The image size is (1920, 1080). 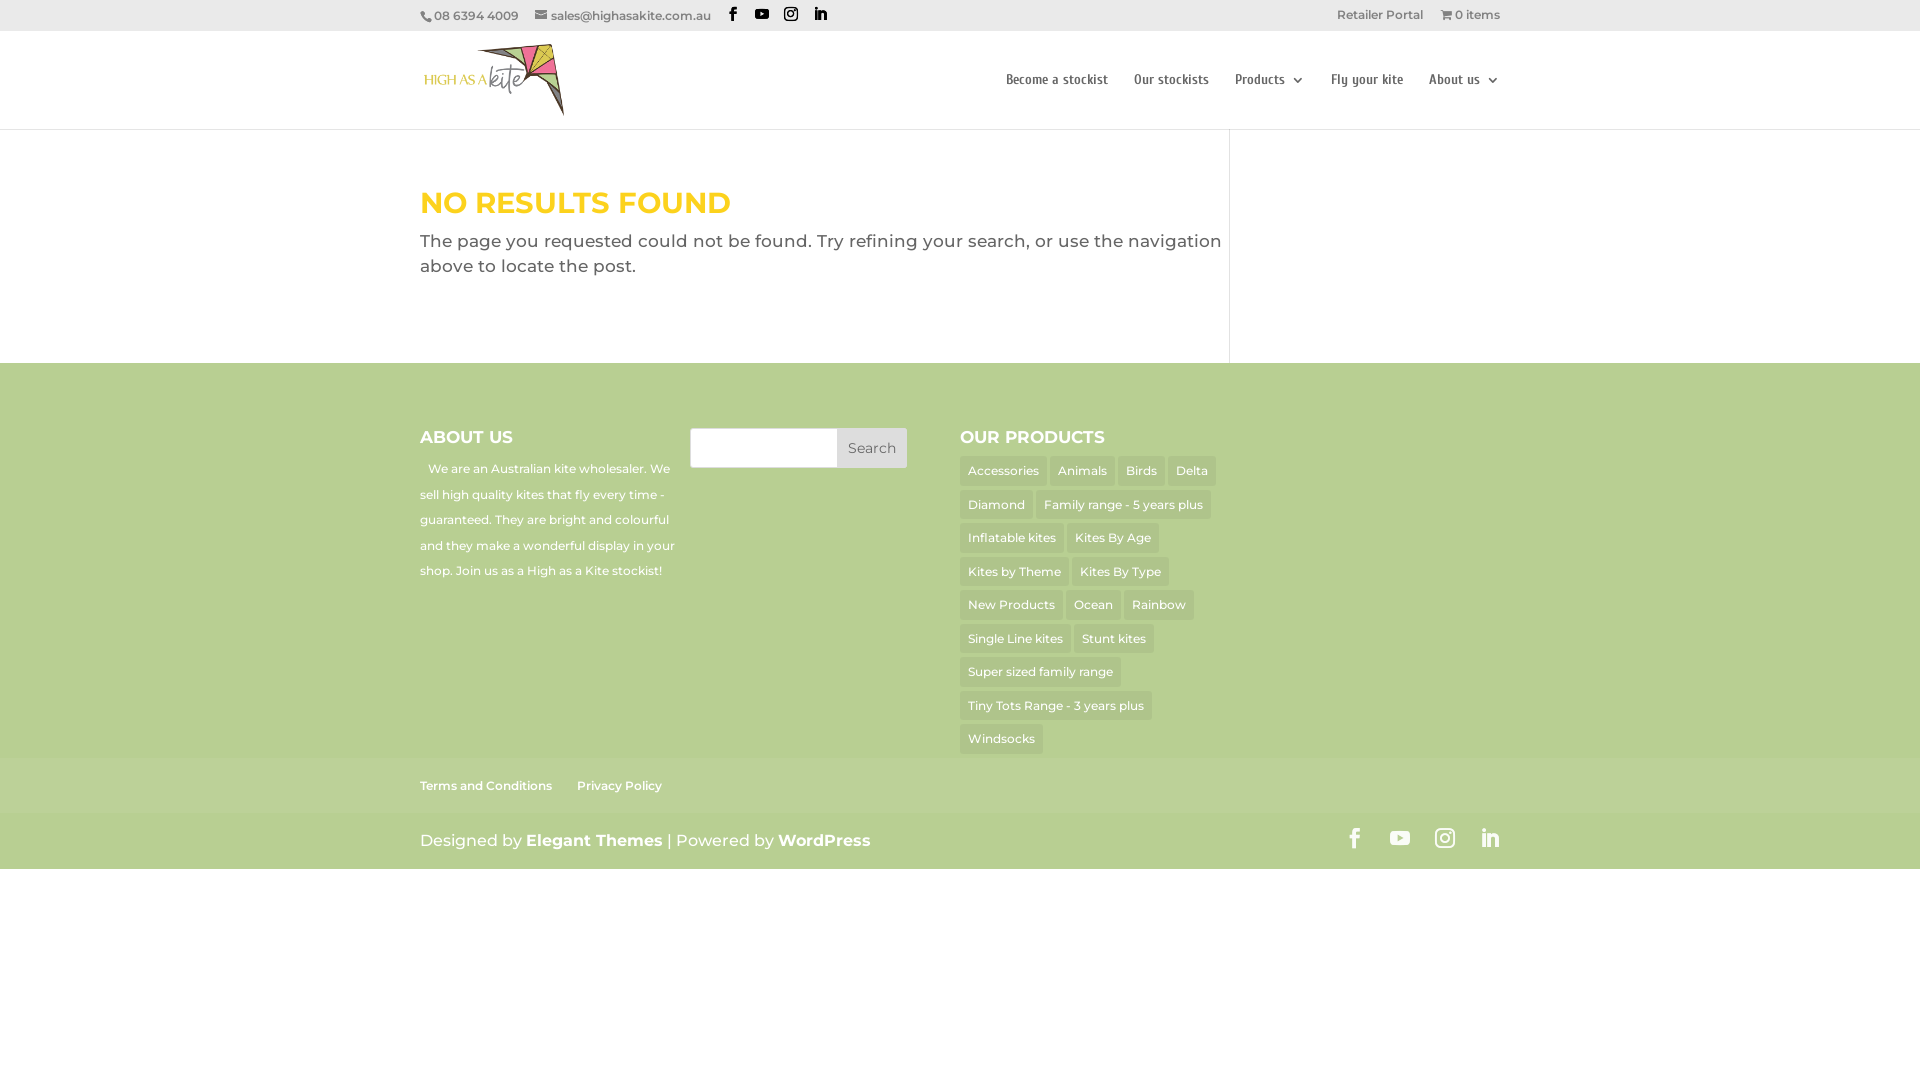 What do you see at coordinates (1124, 505) in the screenshot?
I see `Family range - 5 years plus` at bounding box center [1124, 505].